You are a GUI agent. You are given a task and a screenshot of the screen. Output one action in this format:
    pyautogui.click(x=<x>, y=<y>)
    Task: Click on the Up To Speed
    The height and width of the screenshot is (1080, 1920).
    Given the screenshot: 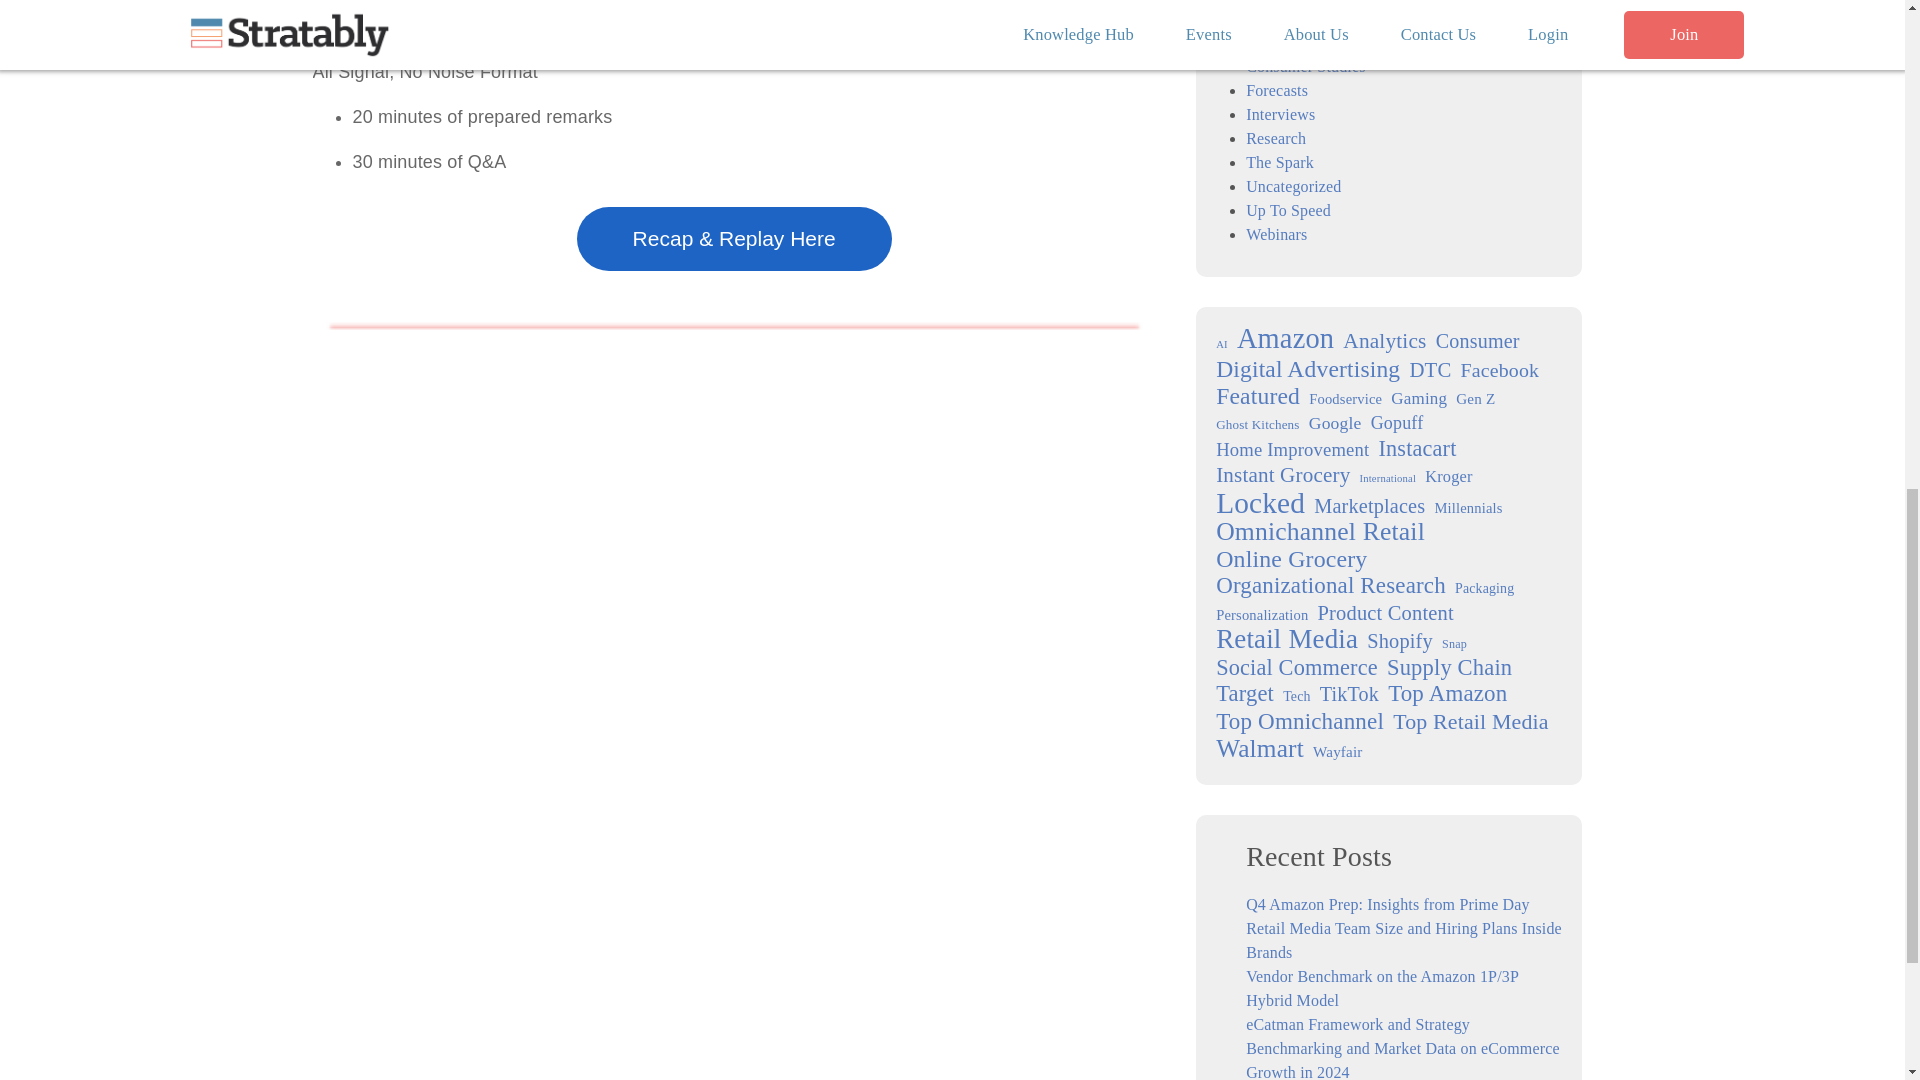 What is the action you would take?
    pyautogui.click(x=1288, y=210)
    